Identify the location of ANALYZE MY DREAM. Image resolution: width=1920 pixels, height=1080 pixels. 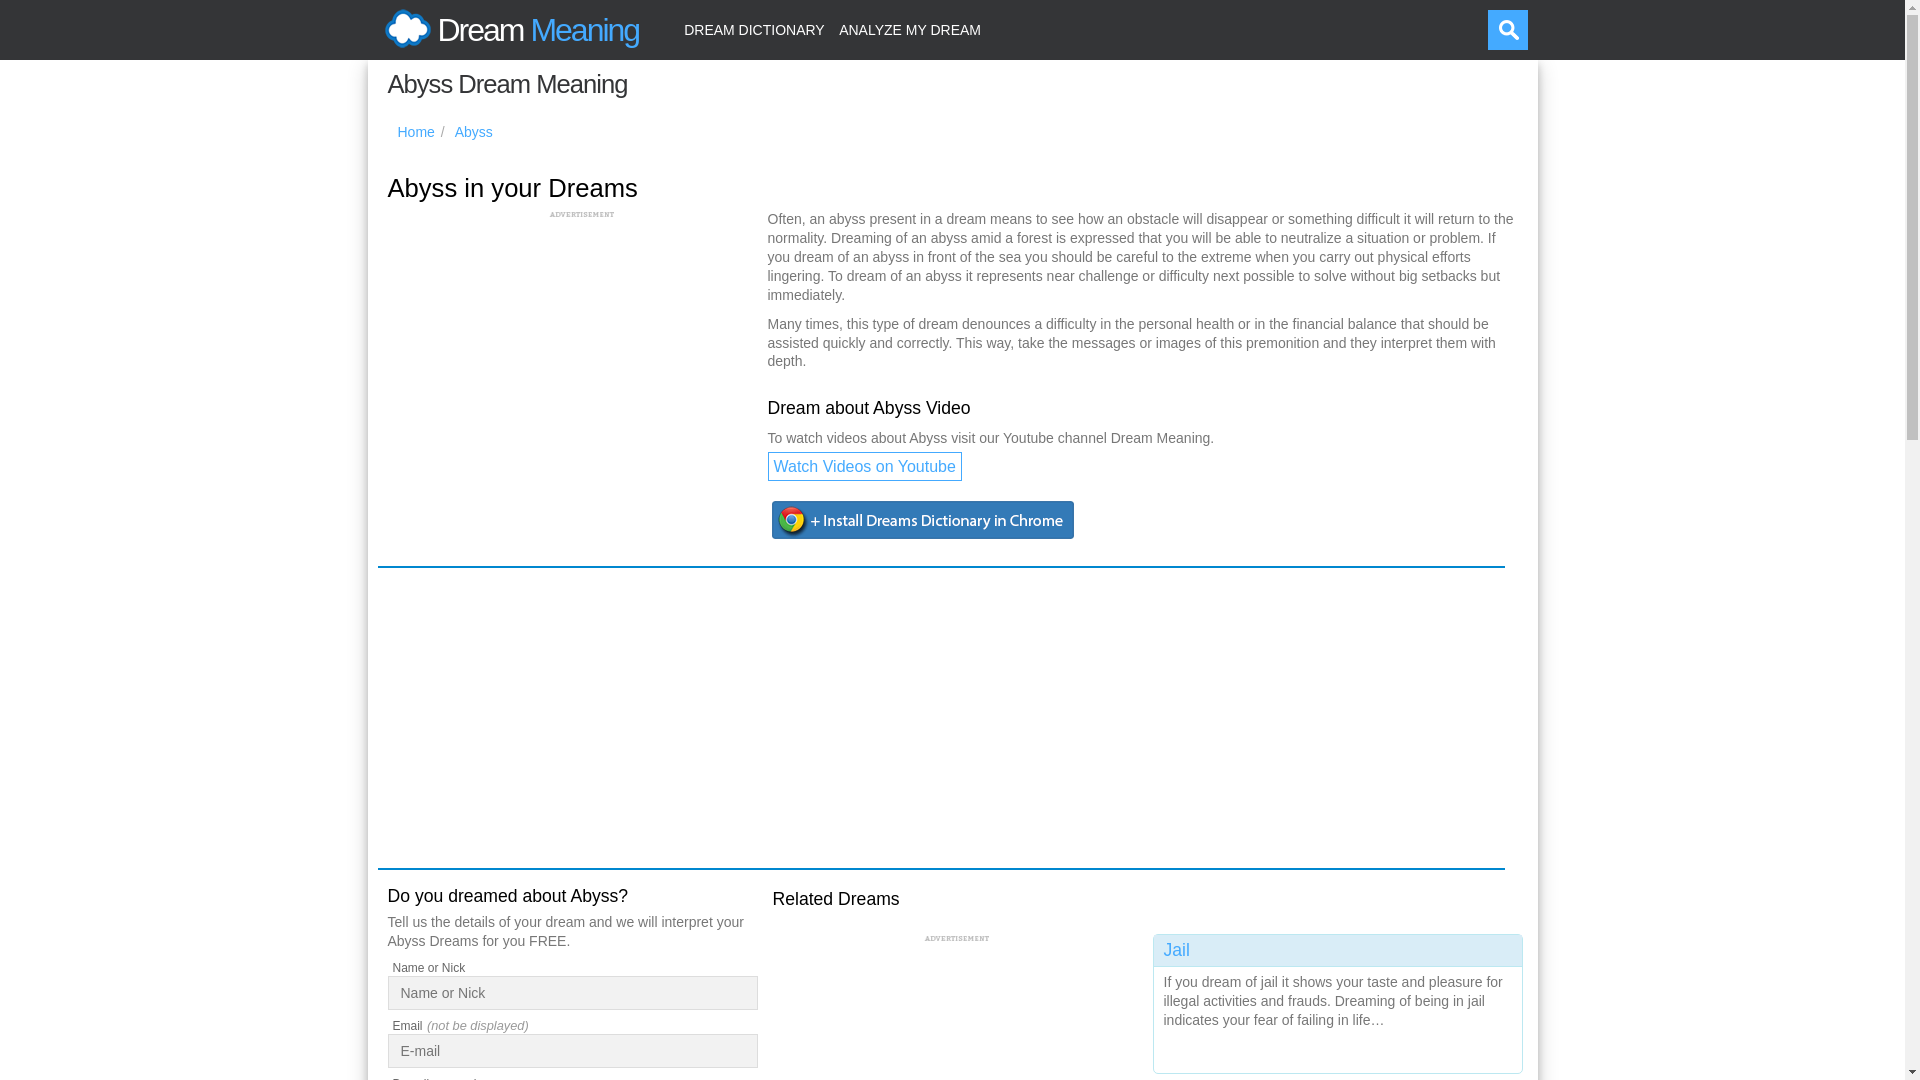
(910, 30).